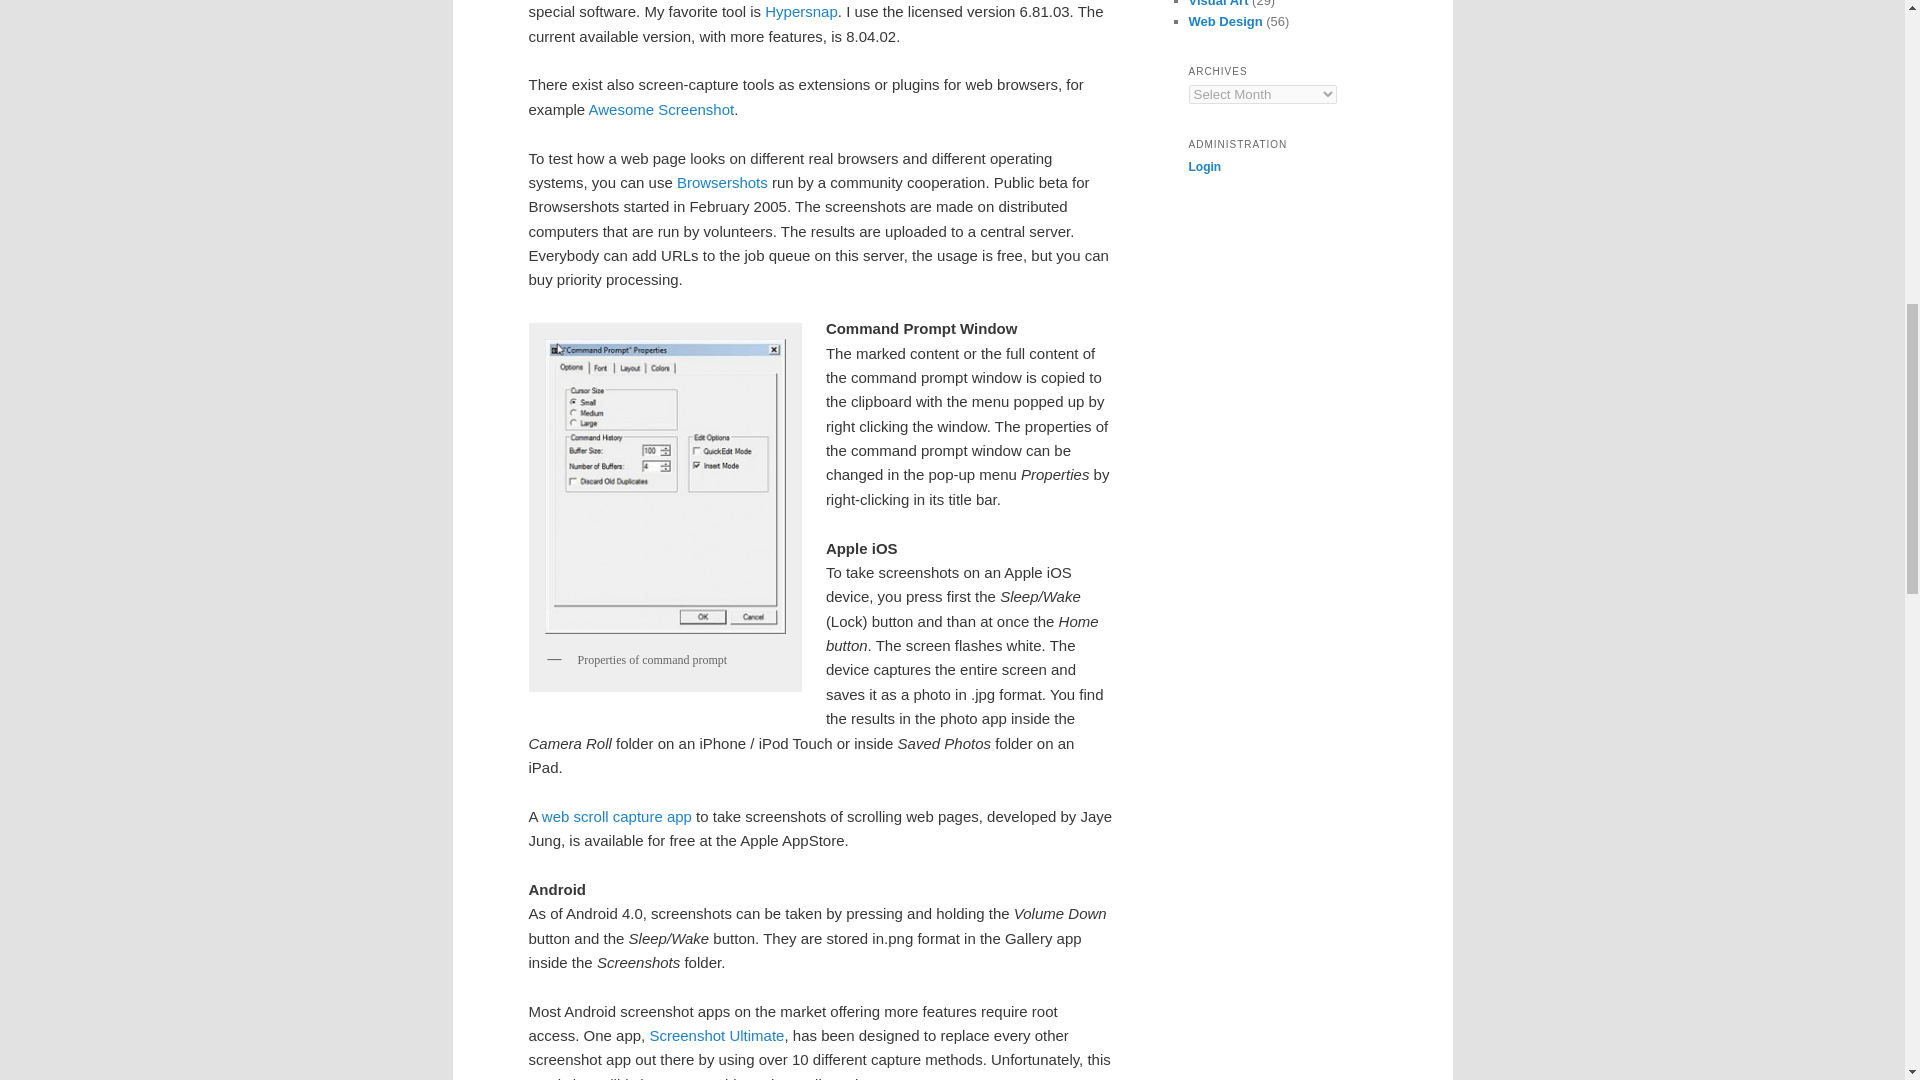 The height and width of the screenshot is (1080, 1920). What do you see at coordinates (722, 182) in the screenshot?
I see `Browsershots` at bounding box center [722, 182].